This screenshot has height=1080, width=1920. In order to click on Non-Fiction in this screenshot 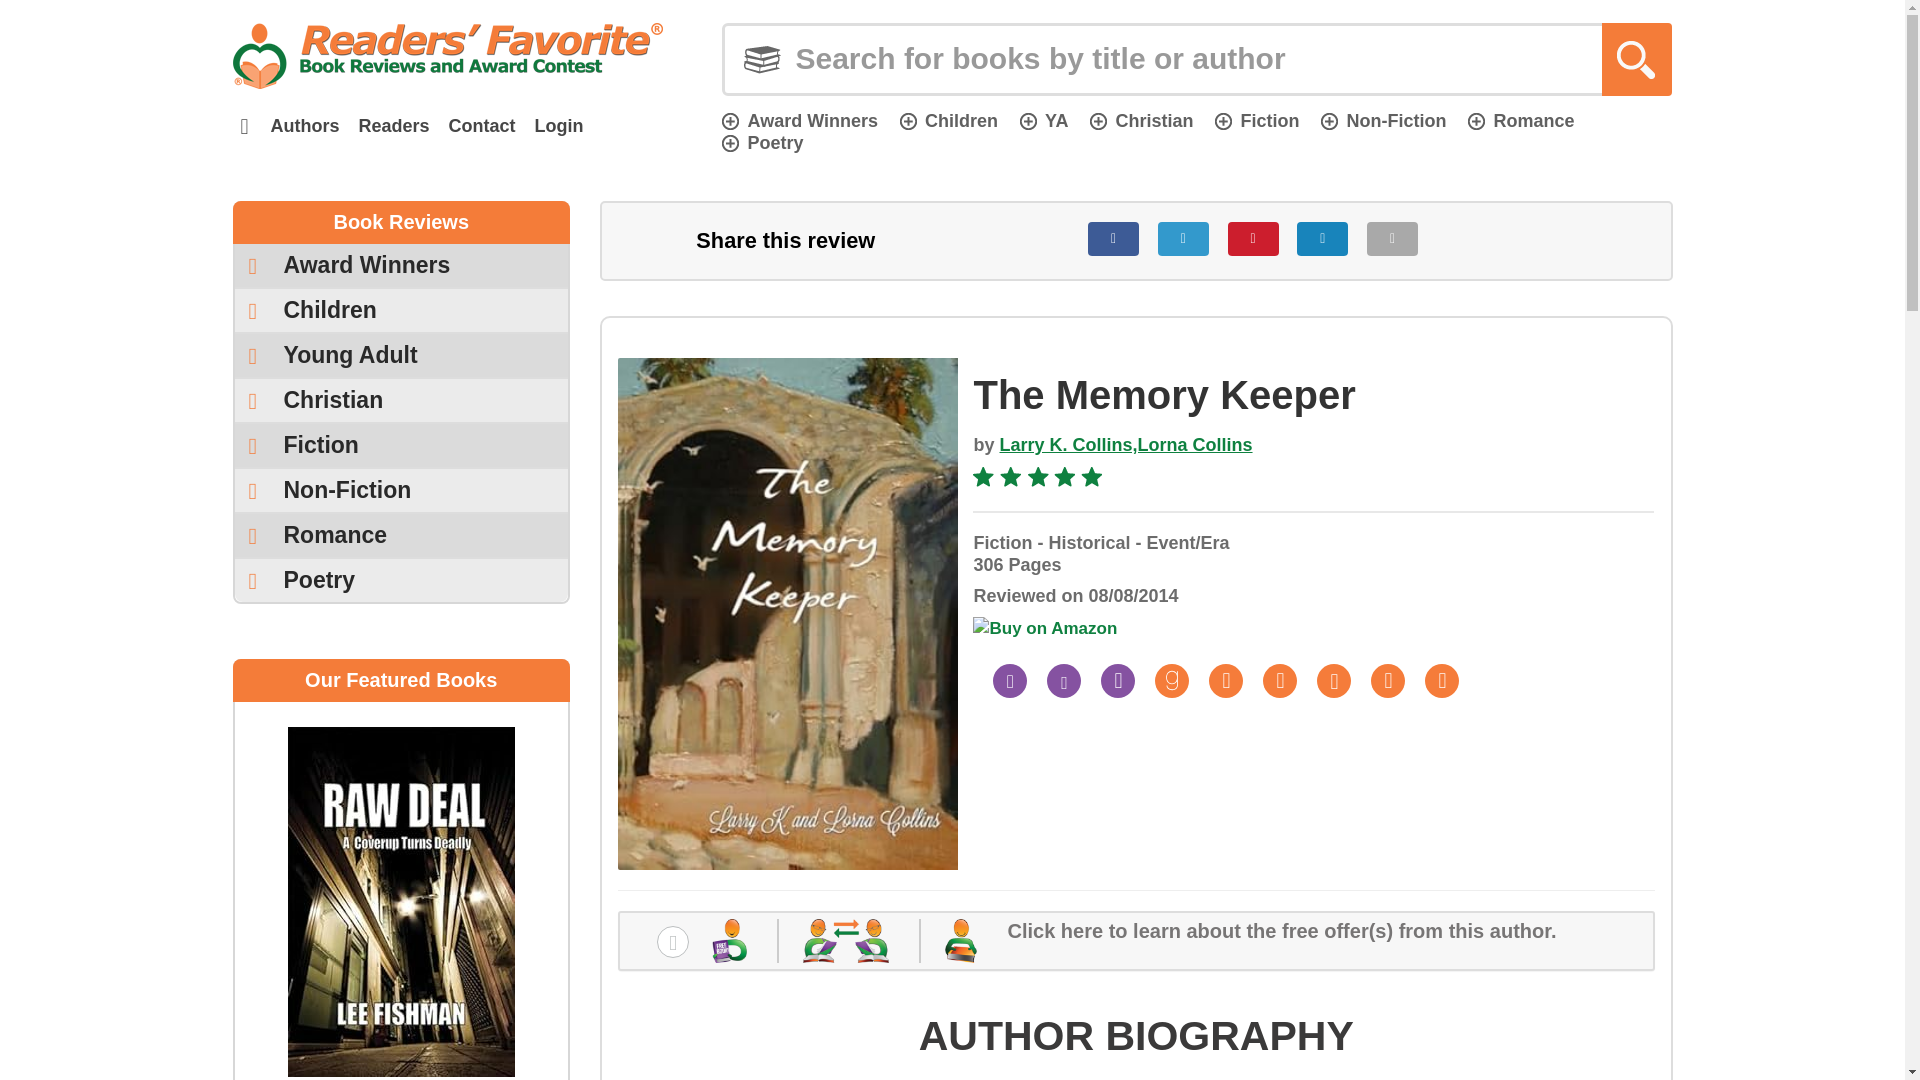, I will do `click(1382, 120)`.